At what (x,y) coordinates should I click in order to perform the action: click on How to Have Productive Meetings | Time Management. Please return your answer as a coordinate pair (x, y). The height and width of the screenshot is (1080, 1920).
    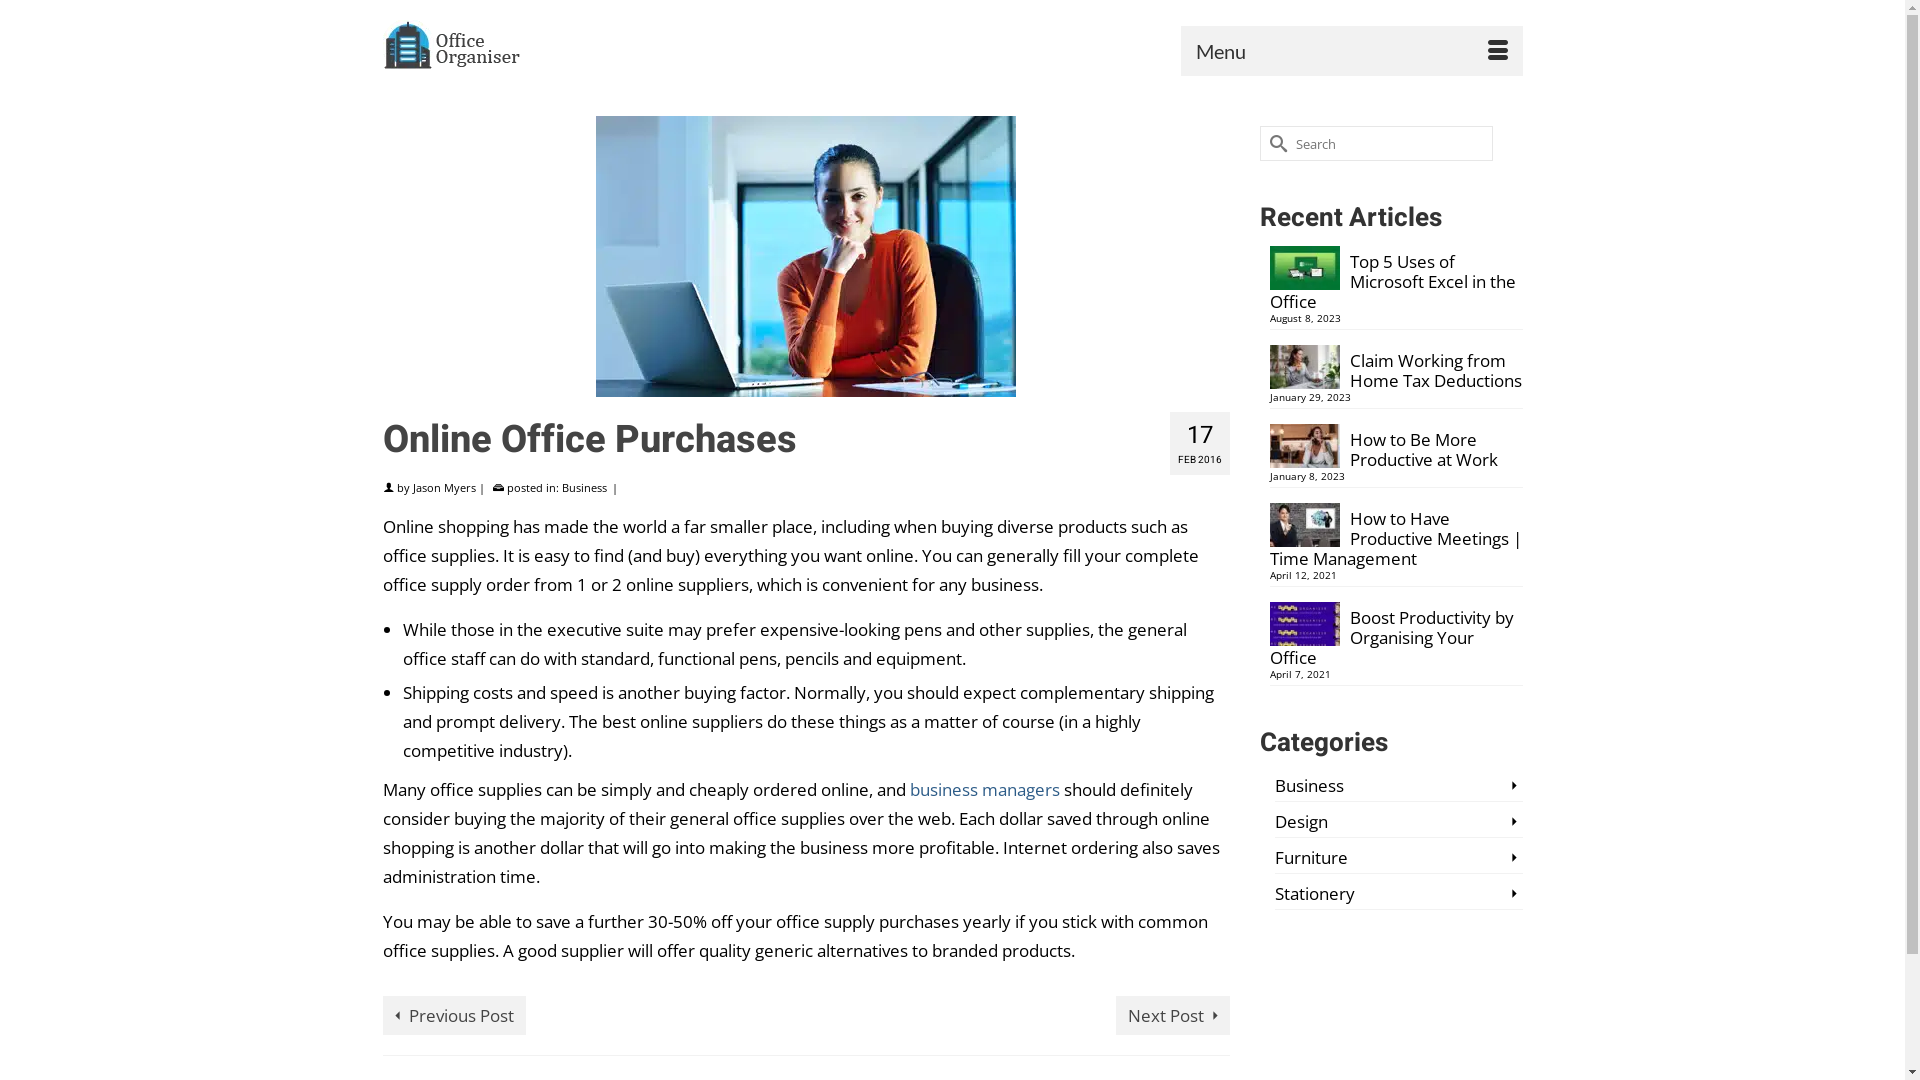
    Looking at the image, I should click on (1396, 536).